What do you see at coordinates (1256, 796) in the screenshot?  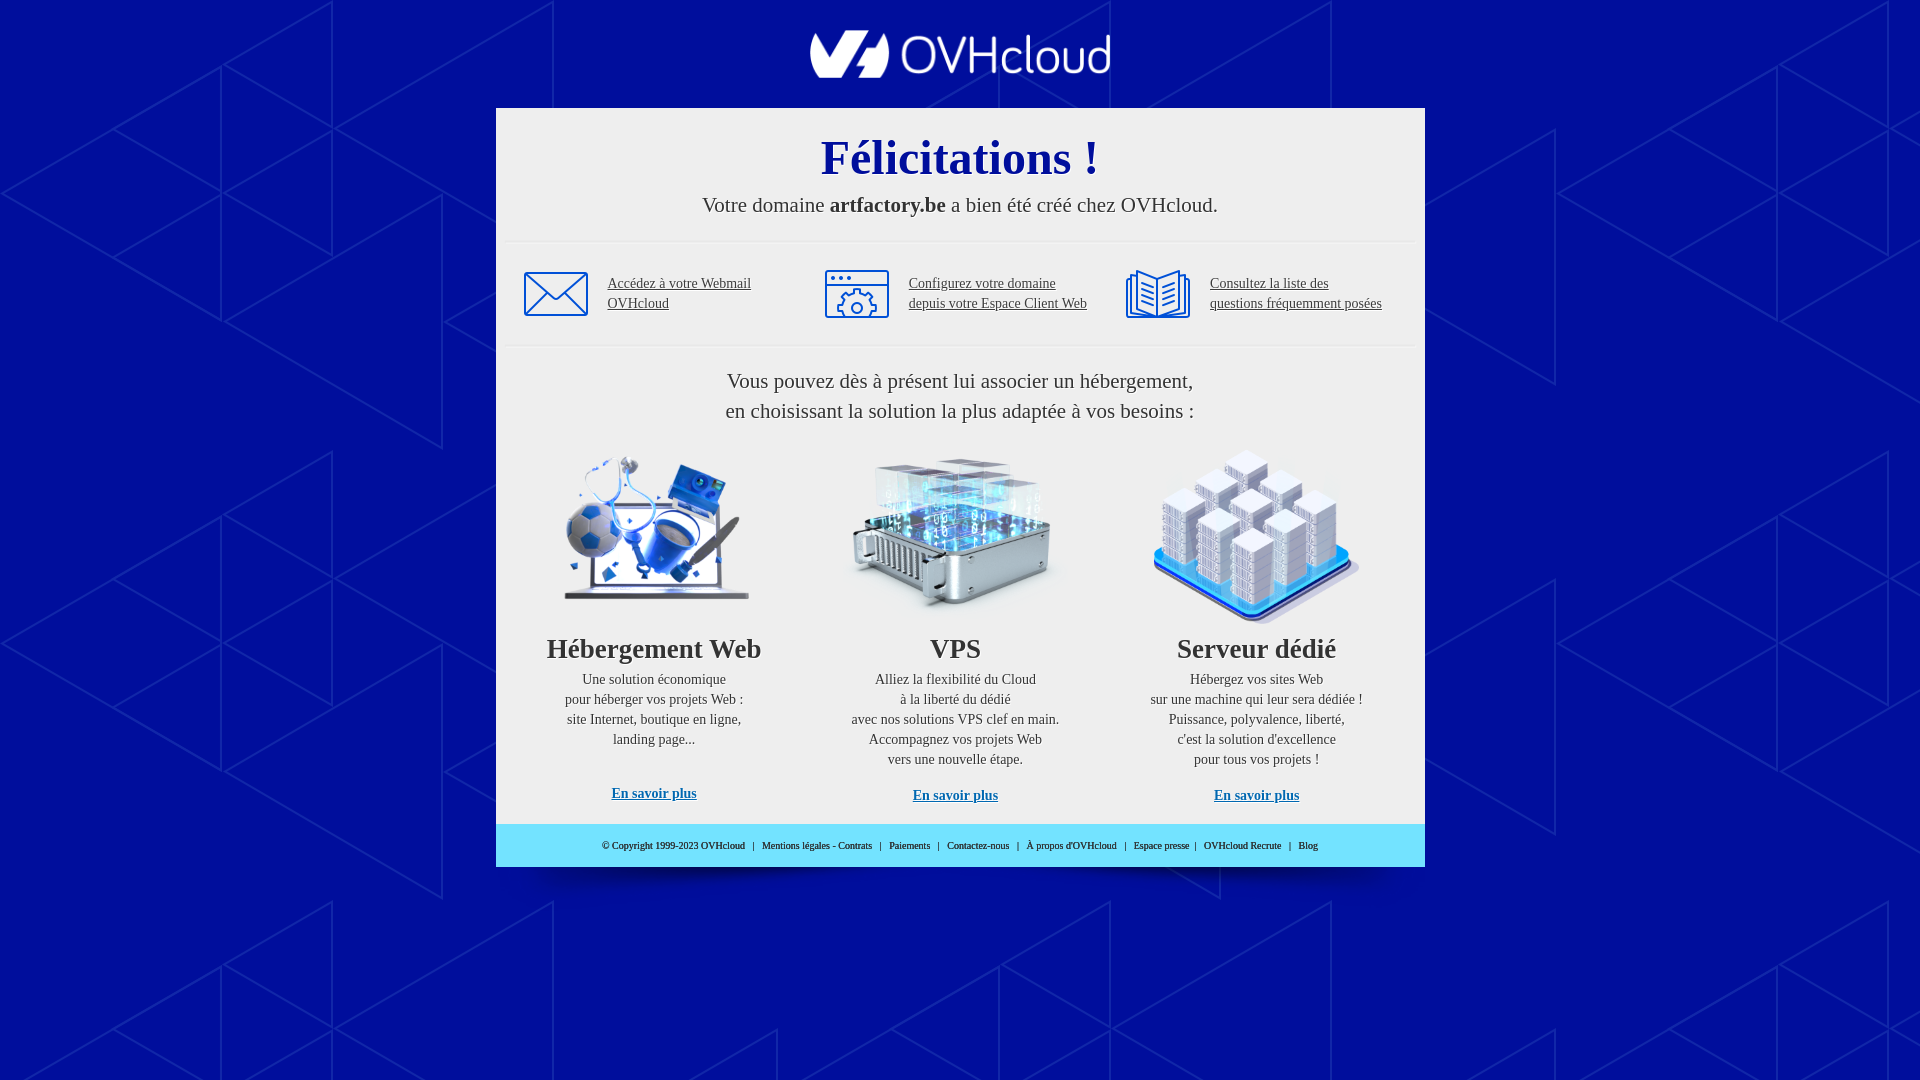 I see `En savoir plus` at bounding box center [1256, 796].